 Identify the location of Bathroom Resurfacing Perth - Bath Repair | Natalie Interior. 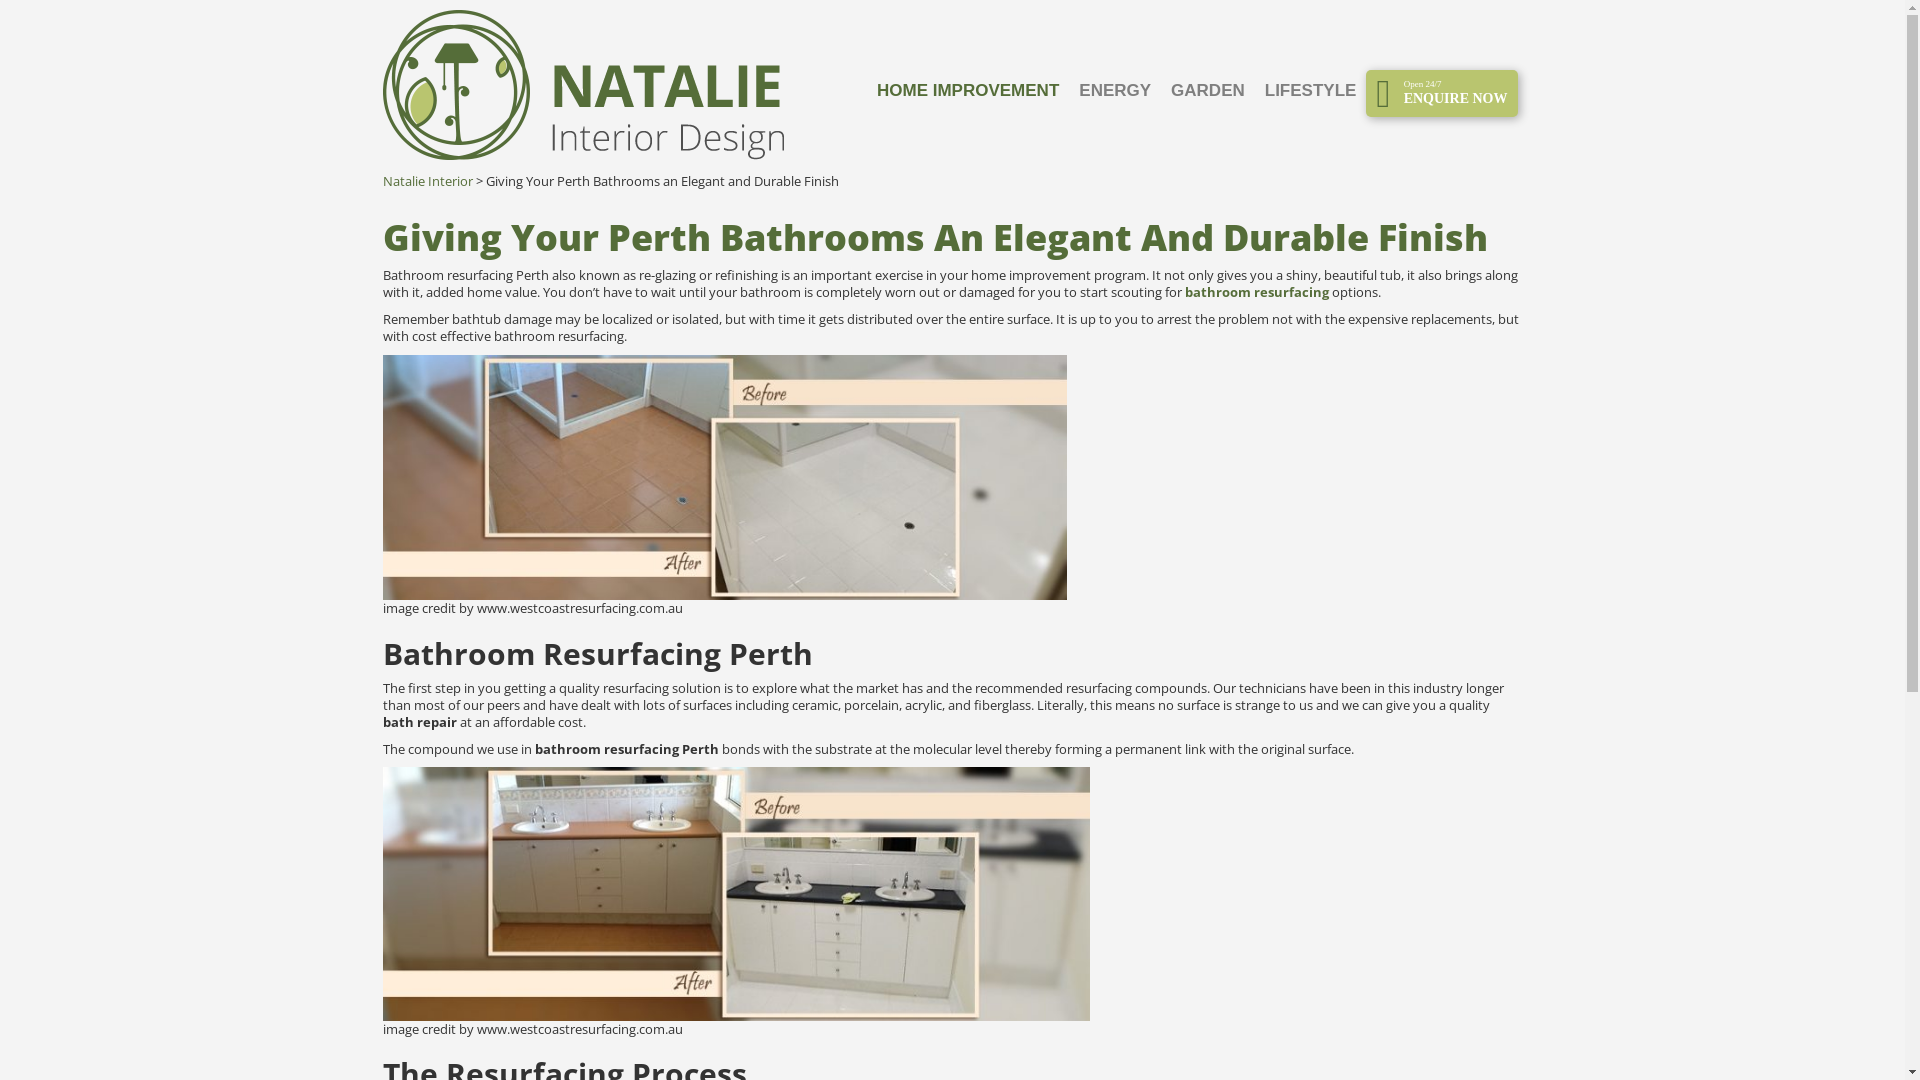
(736, 894).